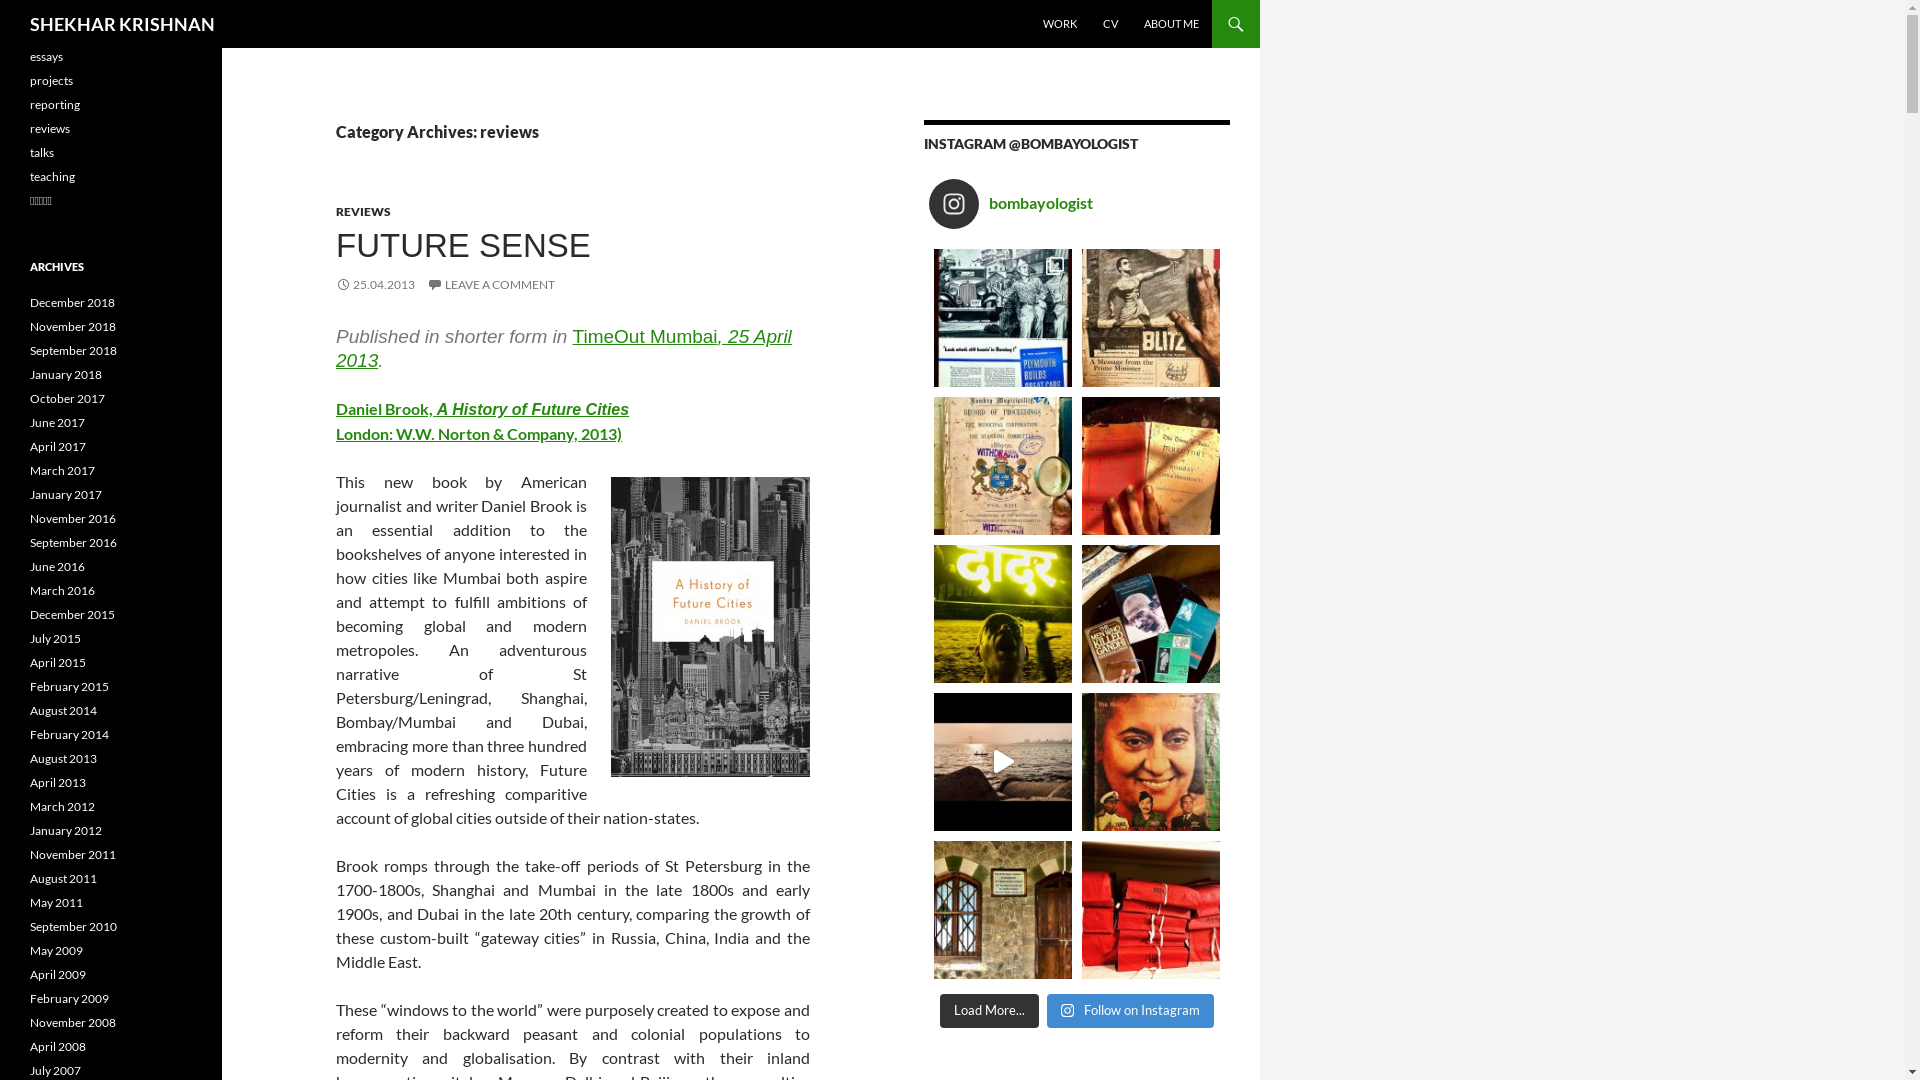 The width and height of the screenshot is (1920, 1080). I want to click on WORK, so click(1060, 24).